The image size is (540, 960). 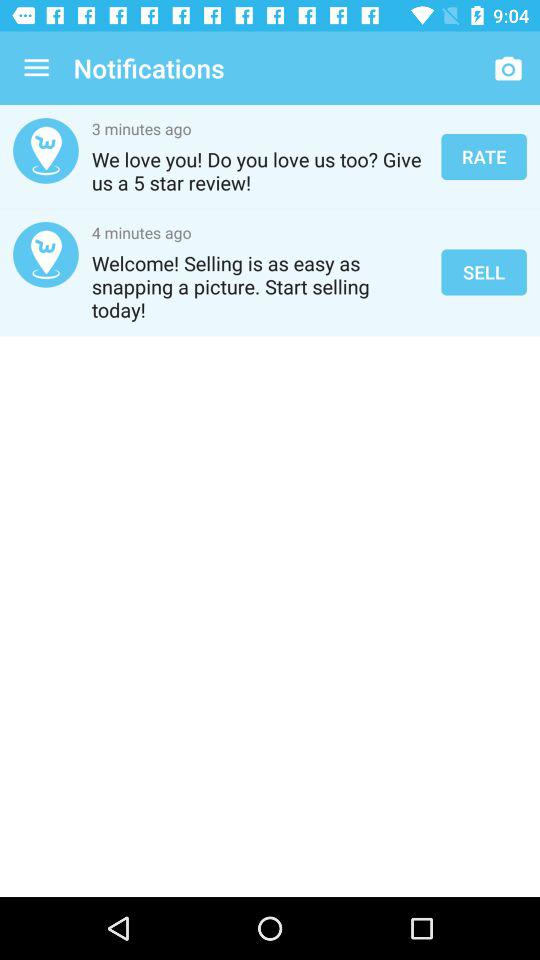 What do you see at coordinates (260, 171) in the screenshot?
I see `tap the item below 3 minutes ago icon` at bounding box center [260, 171].